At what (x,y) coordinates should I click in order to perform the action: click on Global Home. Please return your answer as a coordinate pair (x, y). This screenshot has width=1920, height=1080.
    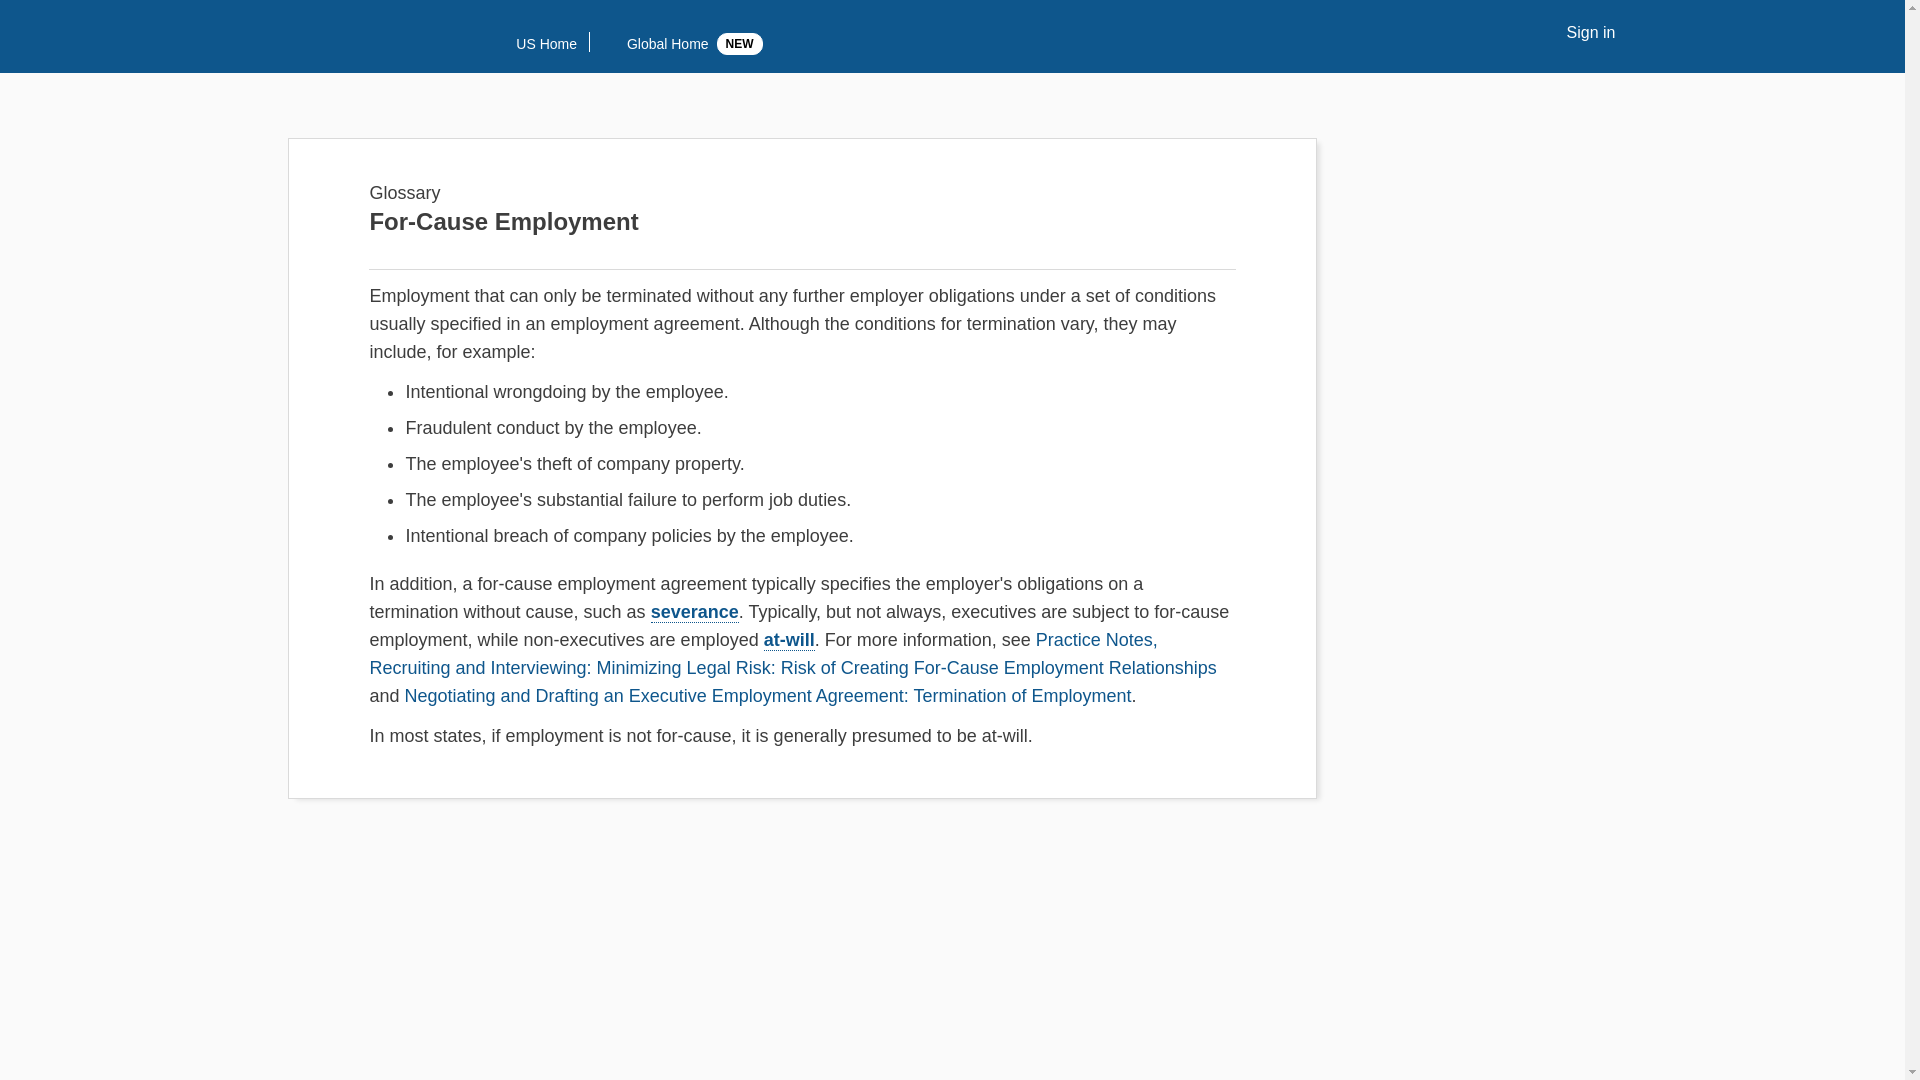
    Looking at the image, I should click on (652, 44).